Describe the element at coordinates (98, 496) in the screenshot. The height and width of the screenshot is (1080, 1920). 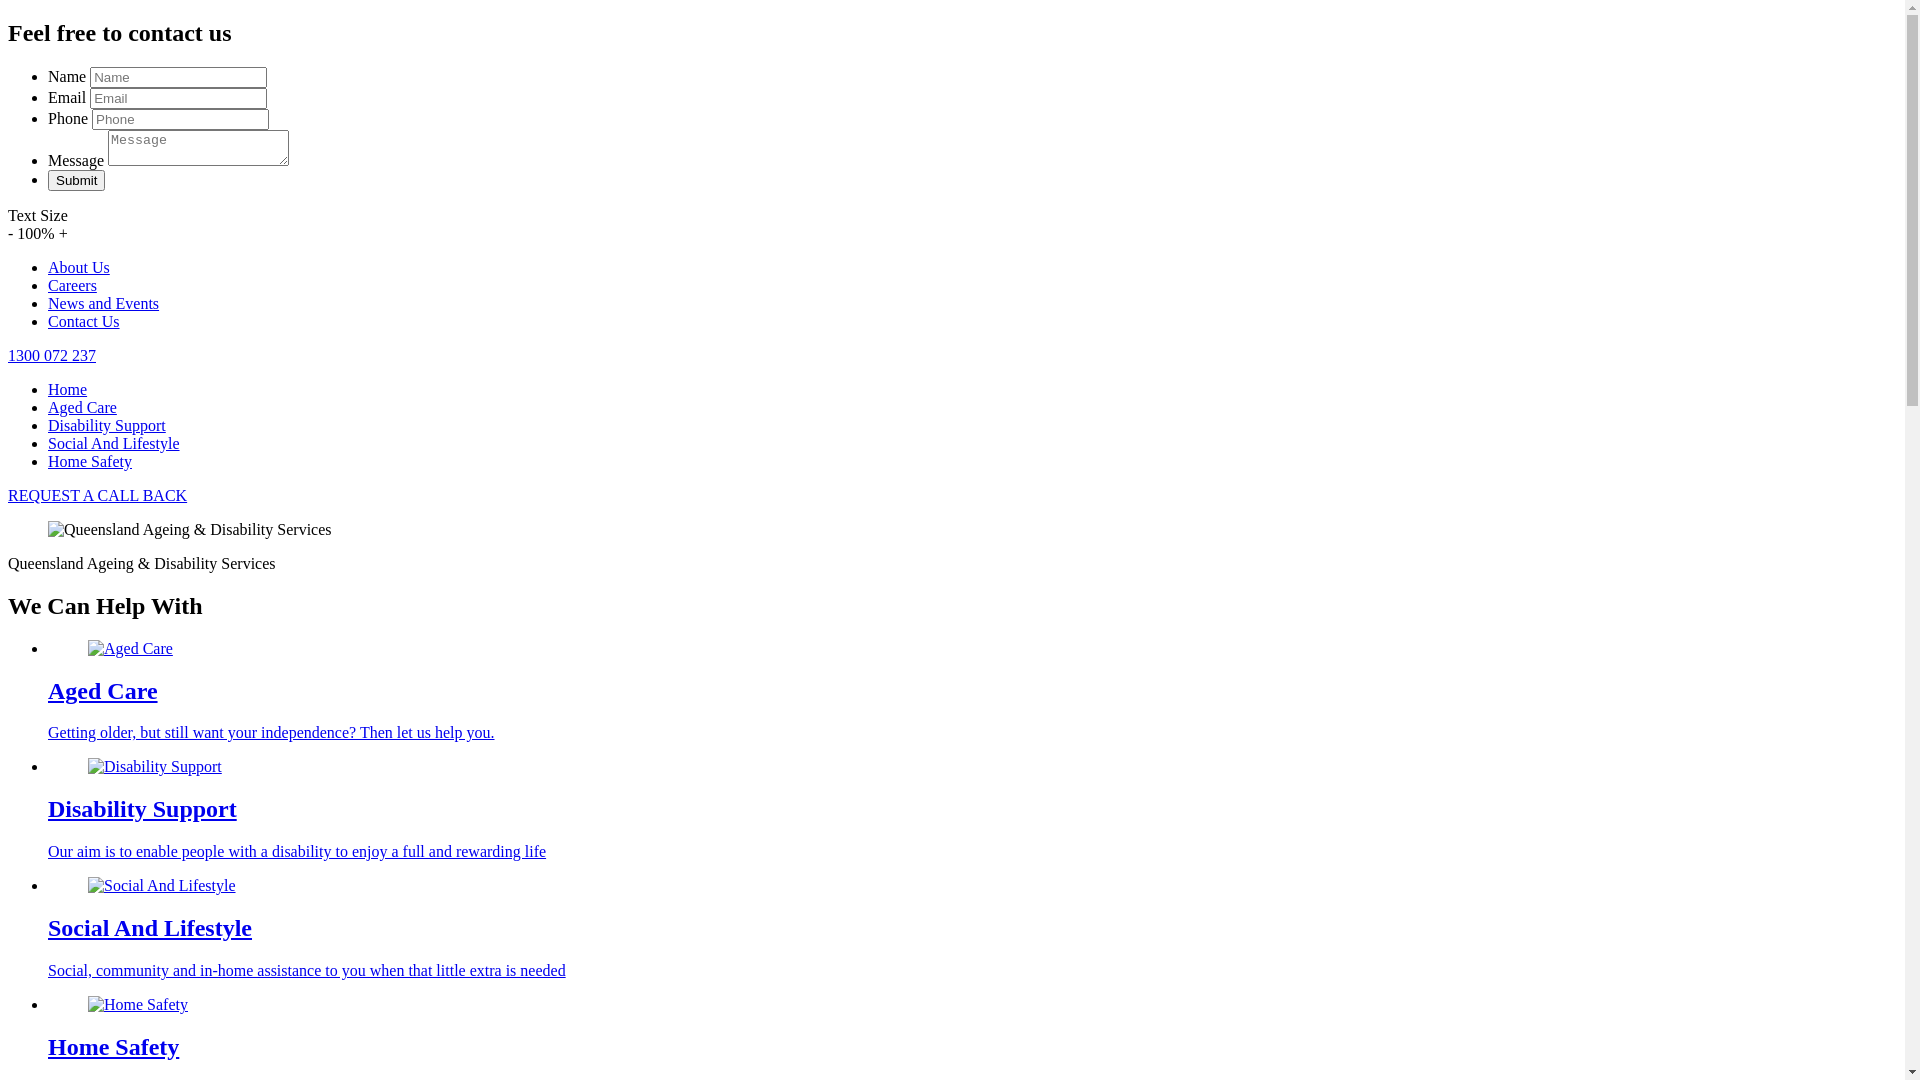
I see `REQUEST A CALL BACK` at that location.